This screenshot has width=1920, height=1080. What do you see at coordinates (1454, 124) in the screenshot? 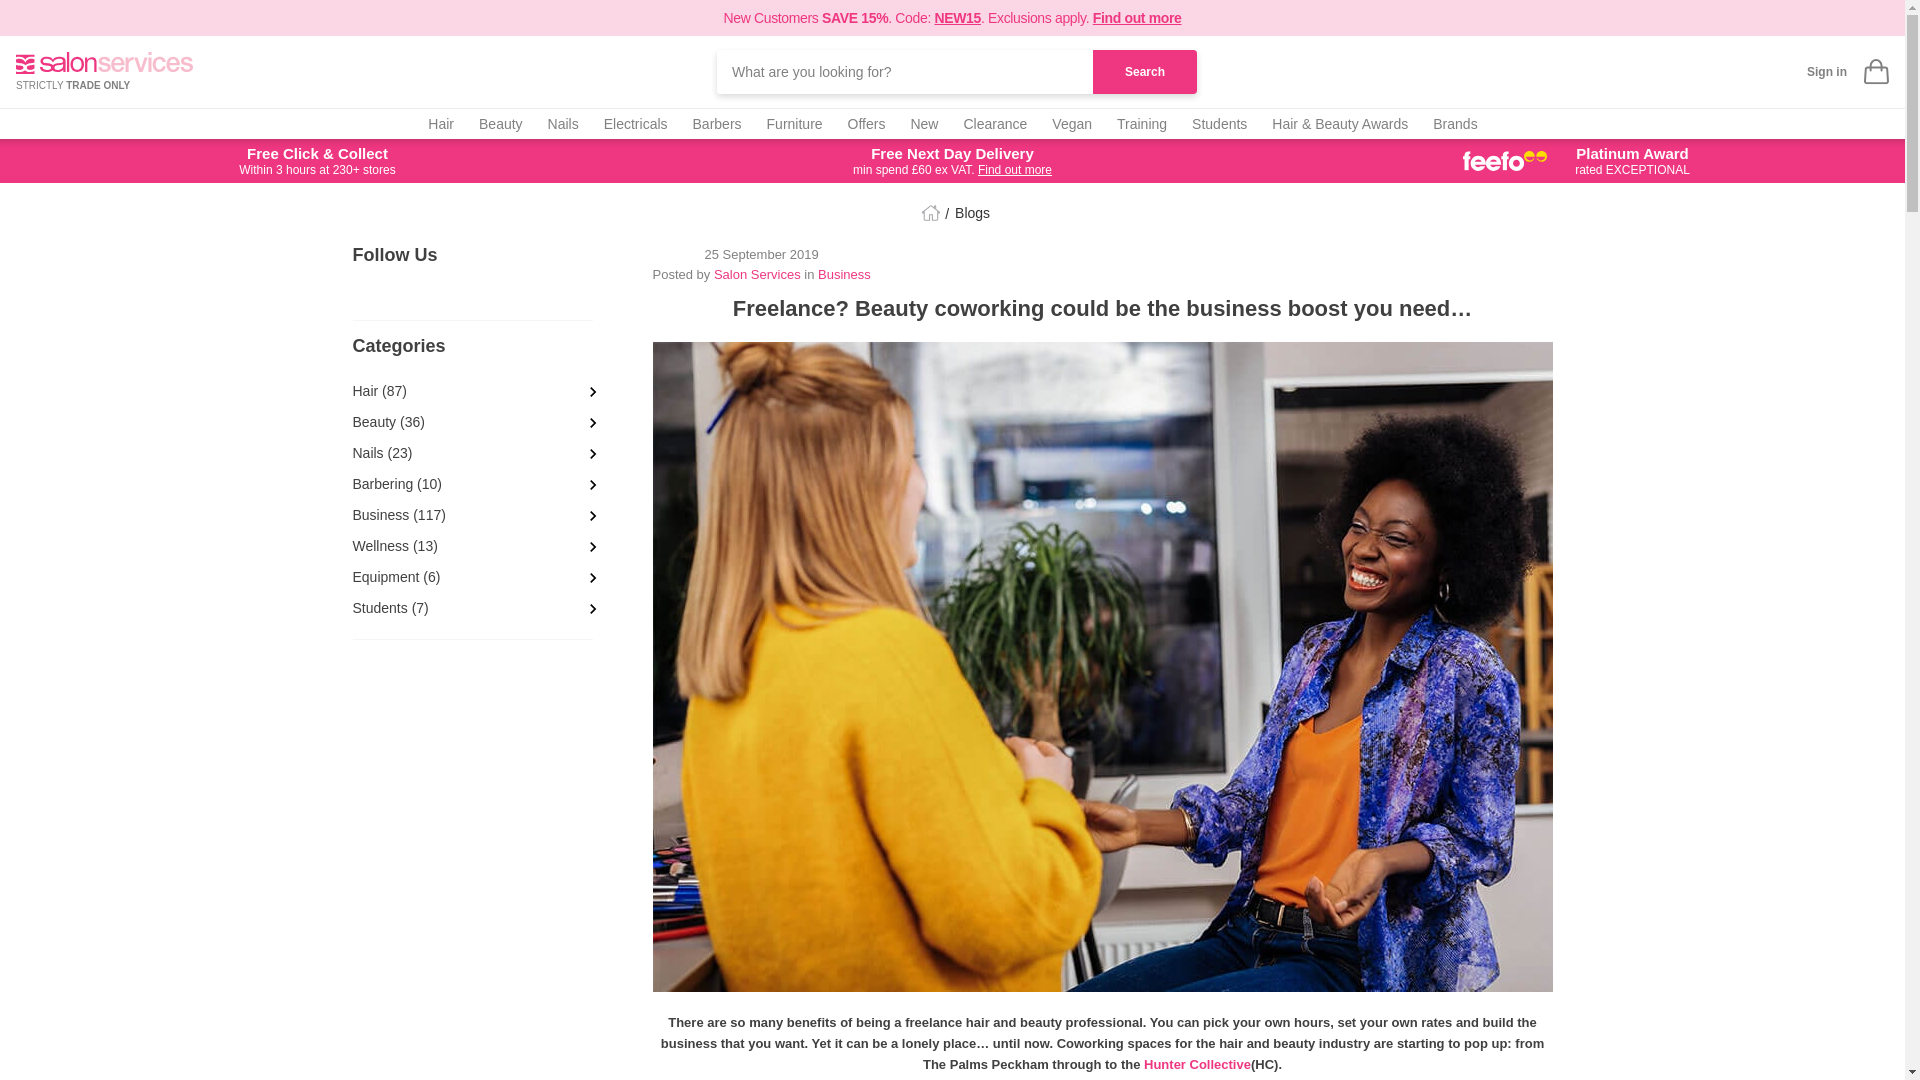
I see `Brands` at bounding box center [1454, 124].